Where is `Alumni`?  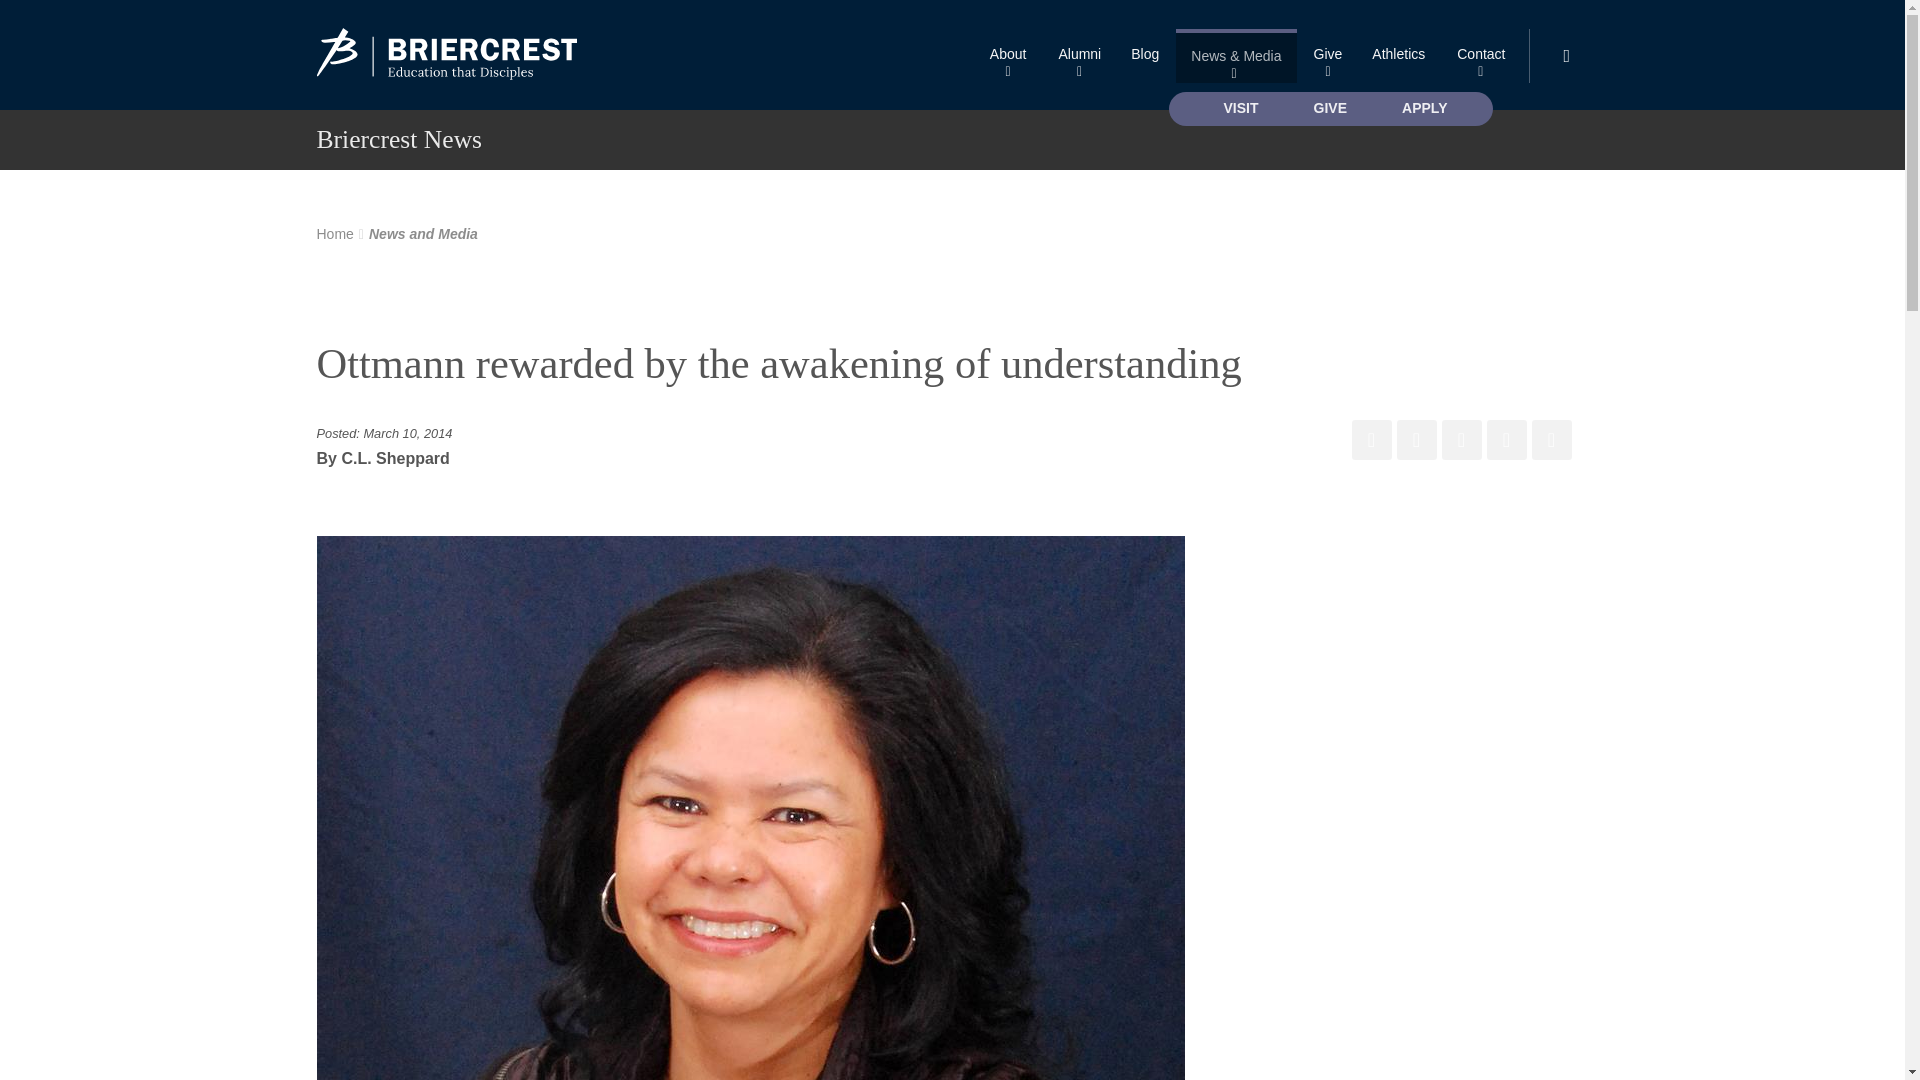
Alumni is located at coordinates (1078, 56).